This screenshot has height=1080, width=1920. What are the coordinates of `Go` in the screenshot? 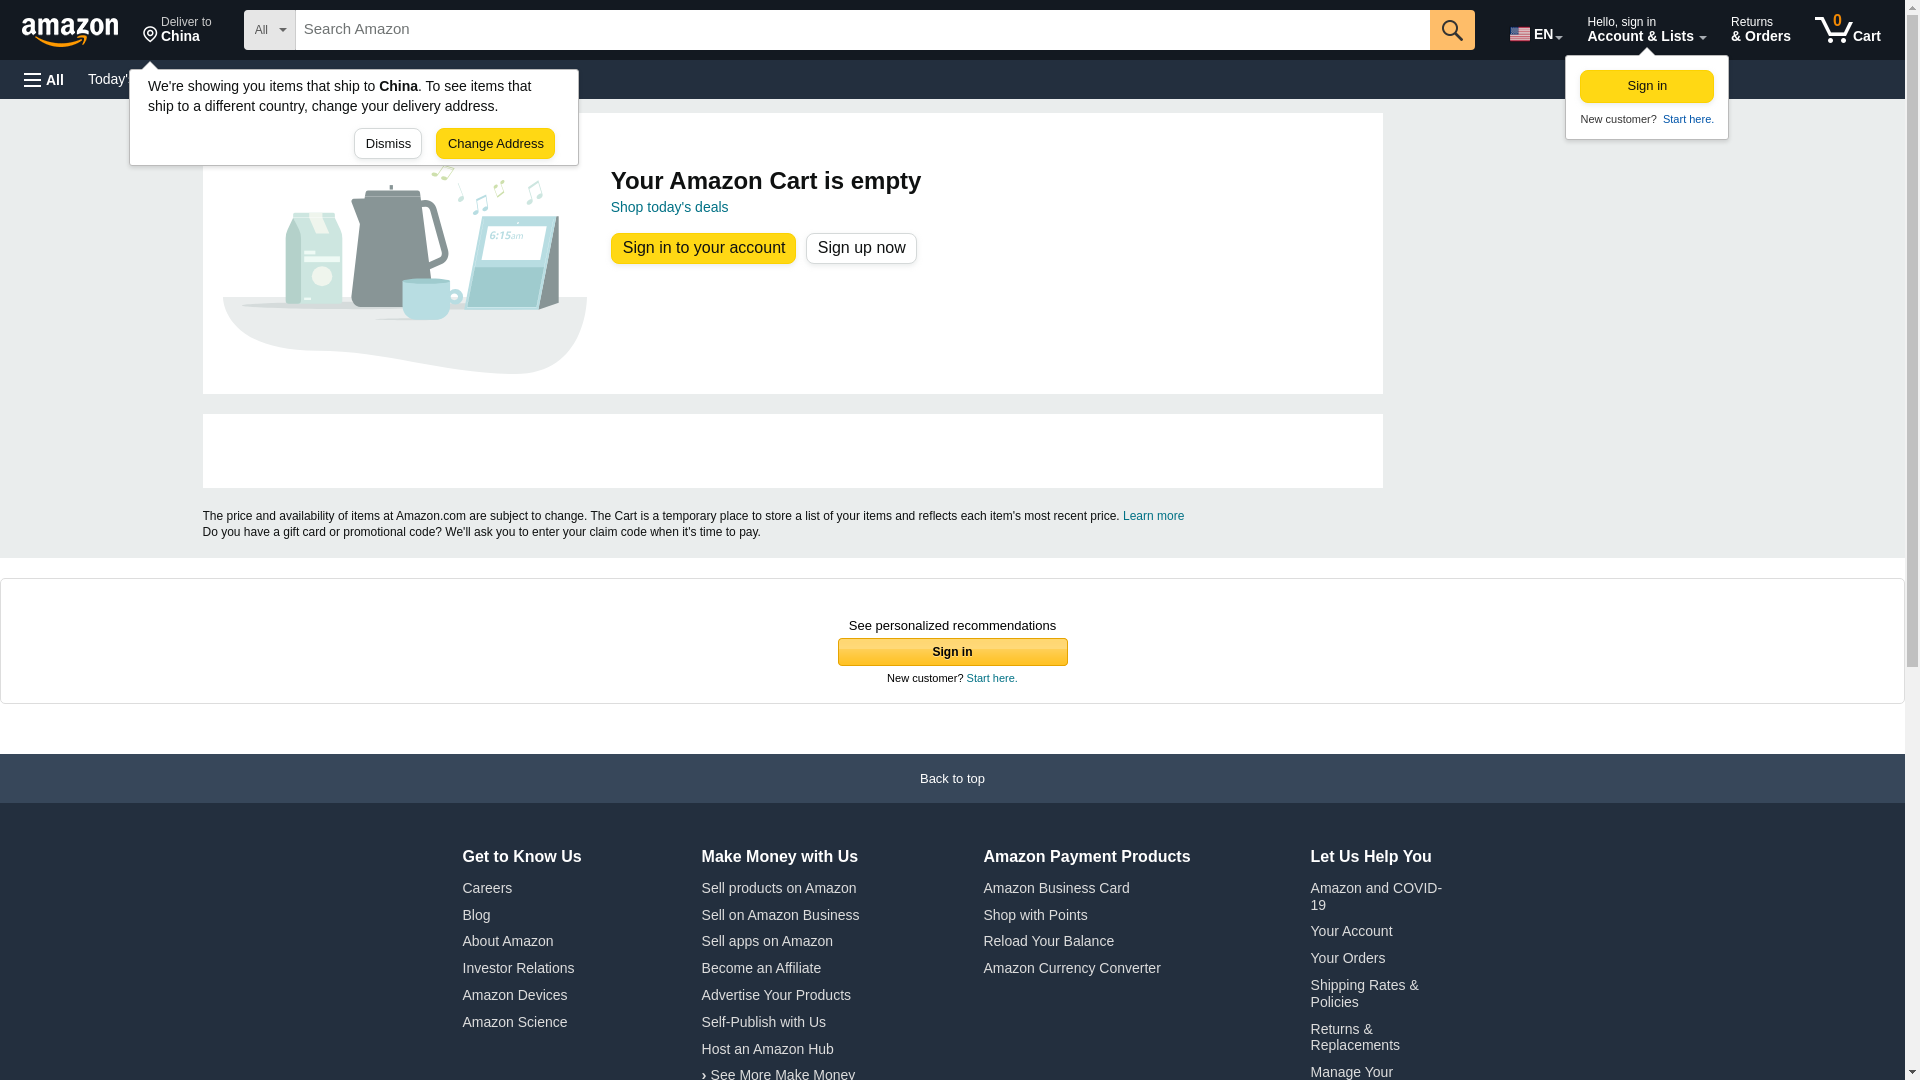 It's located at (1452, 29).